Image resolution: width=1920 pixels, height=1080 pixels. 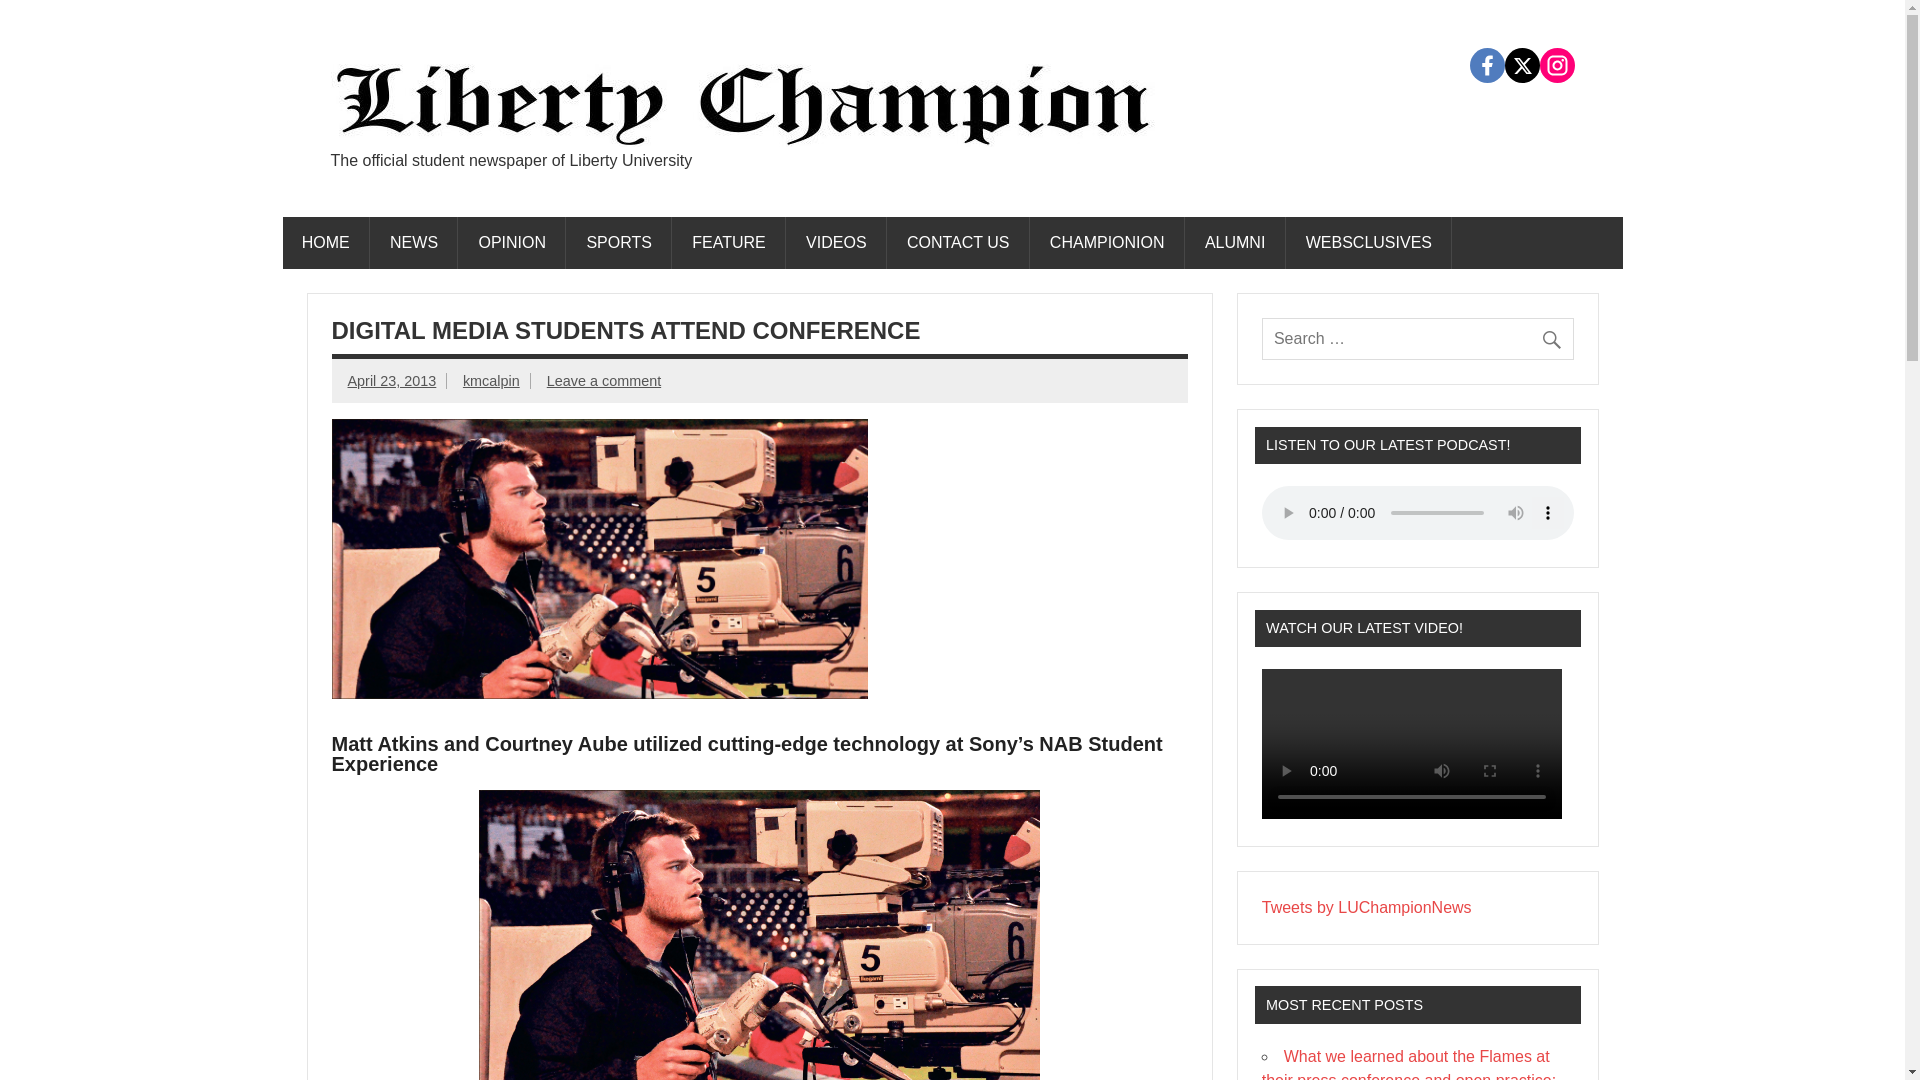 I want to click on 3:39 pm, so click(x=392, y=380).